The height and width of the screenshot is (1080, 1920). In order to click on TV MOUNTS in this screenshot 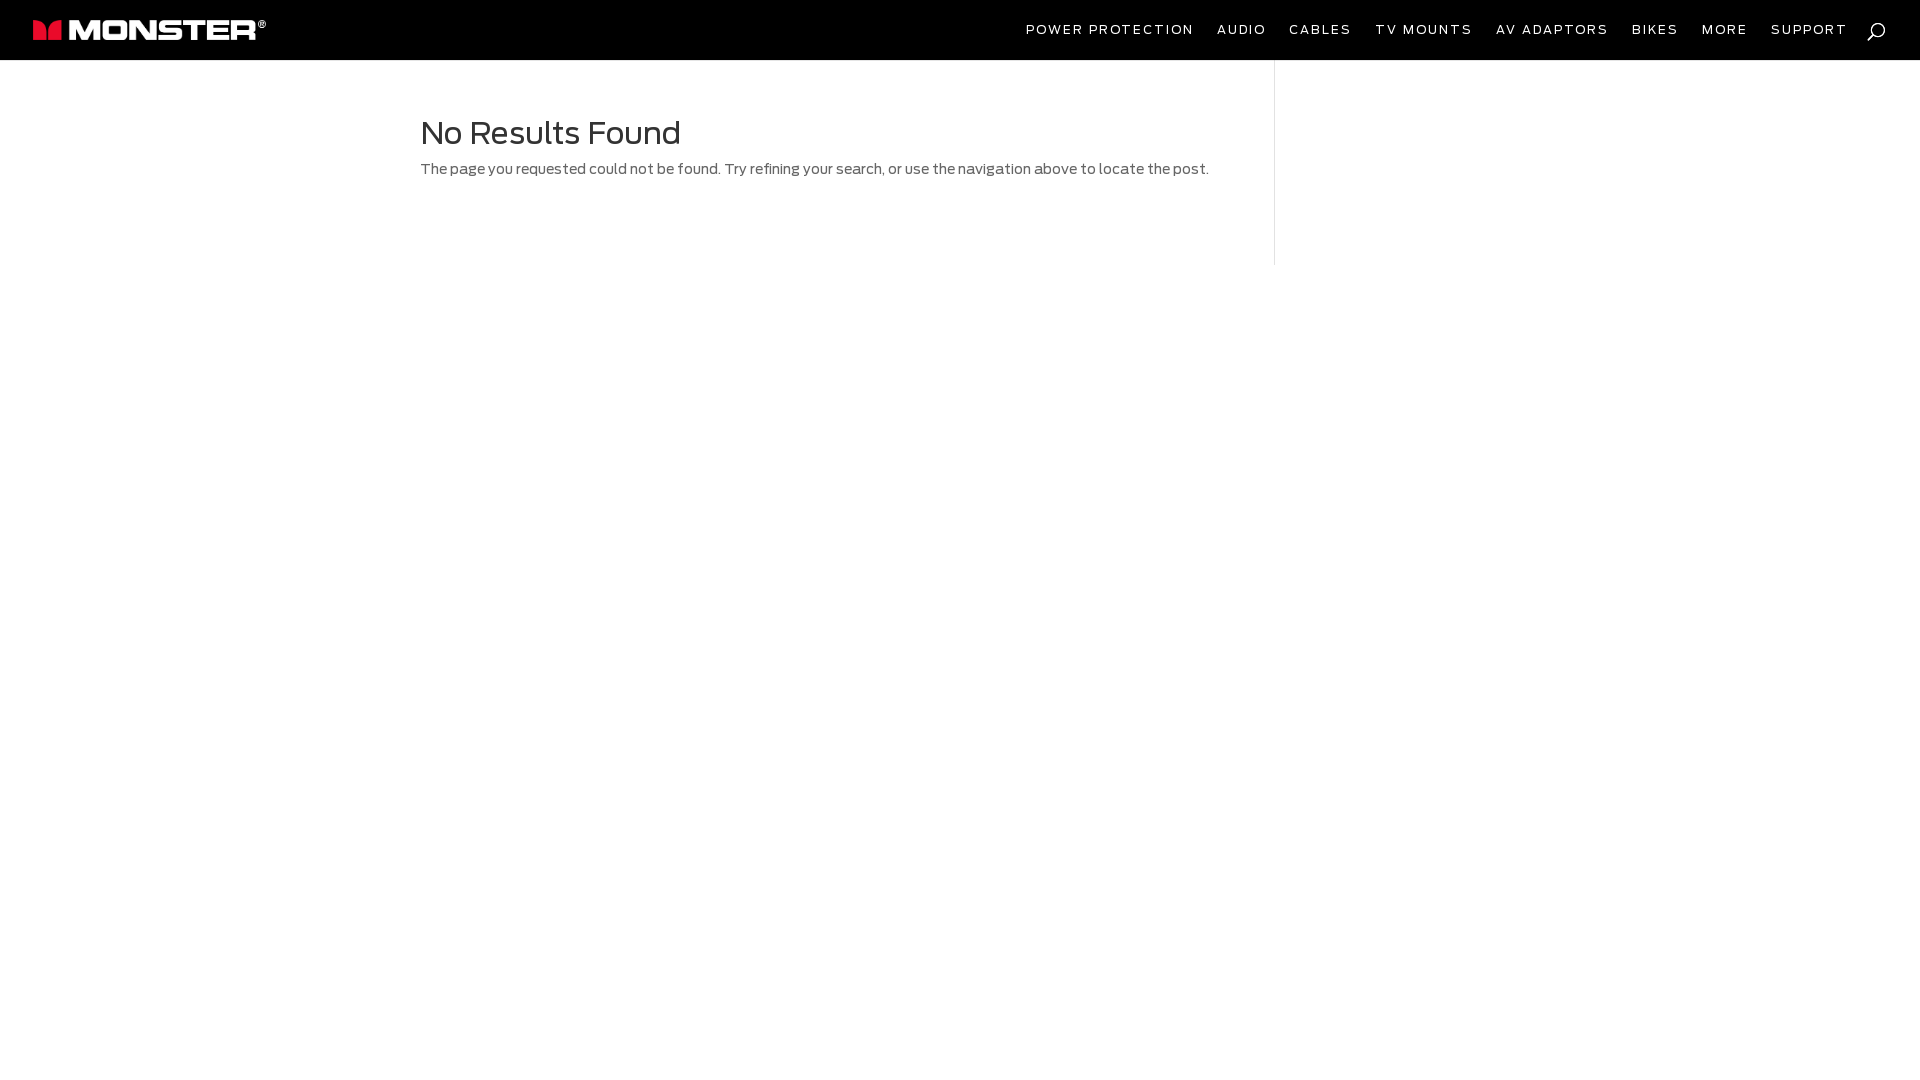, I will do `click(1424, 42)`.